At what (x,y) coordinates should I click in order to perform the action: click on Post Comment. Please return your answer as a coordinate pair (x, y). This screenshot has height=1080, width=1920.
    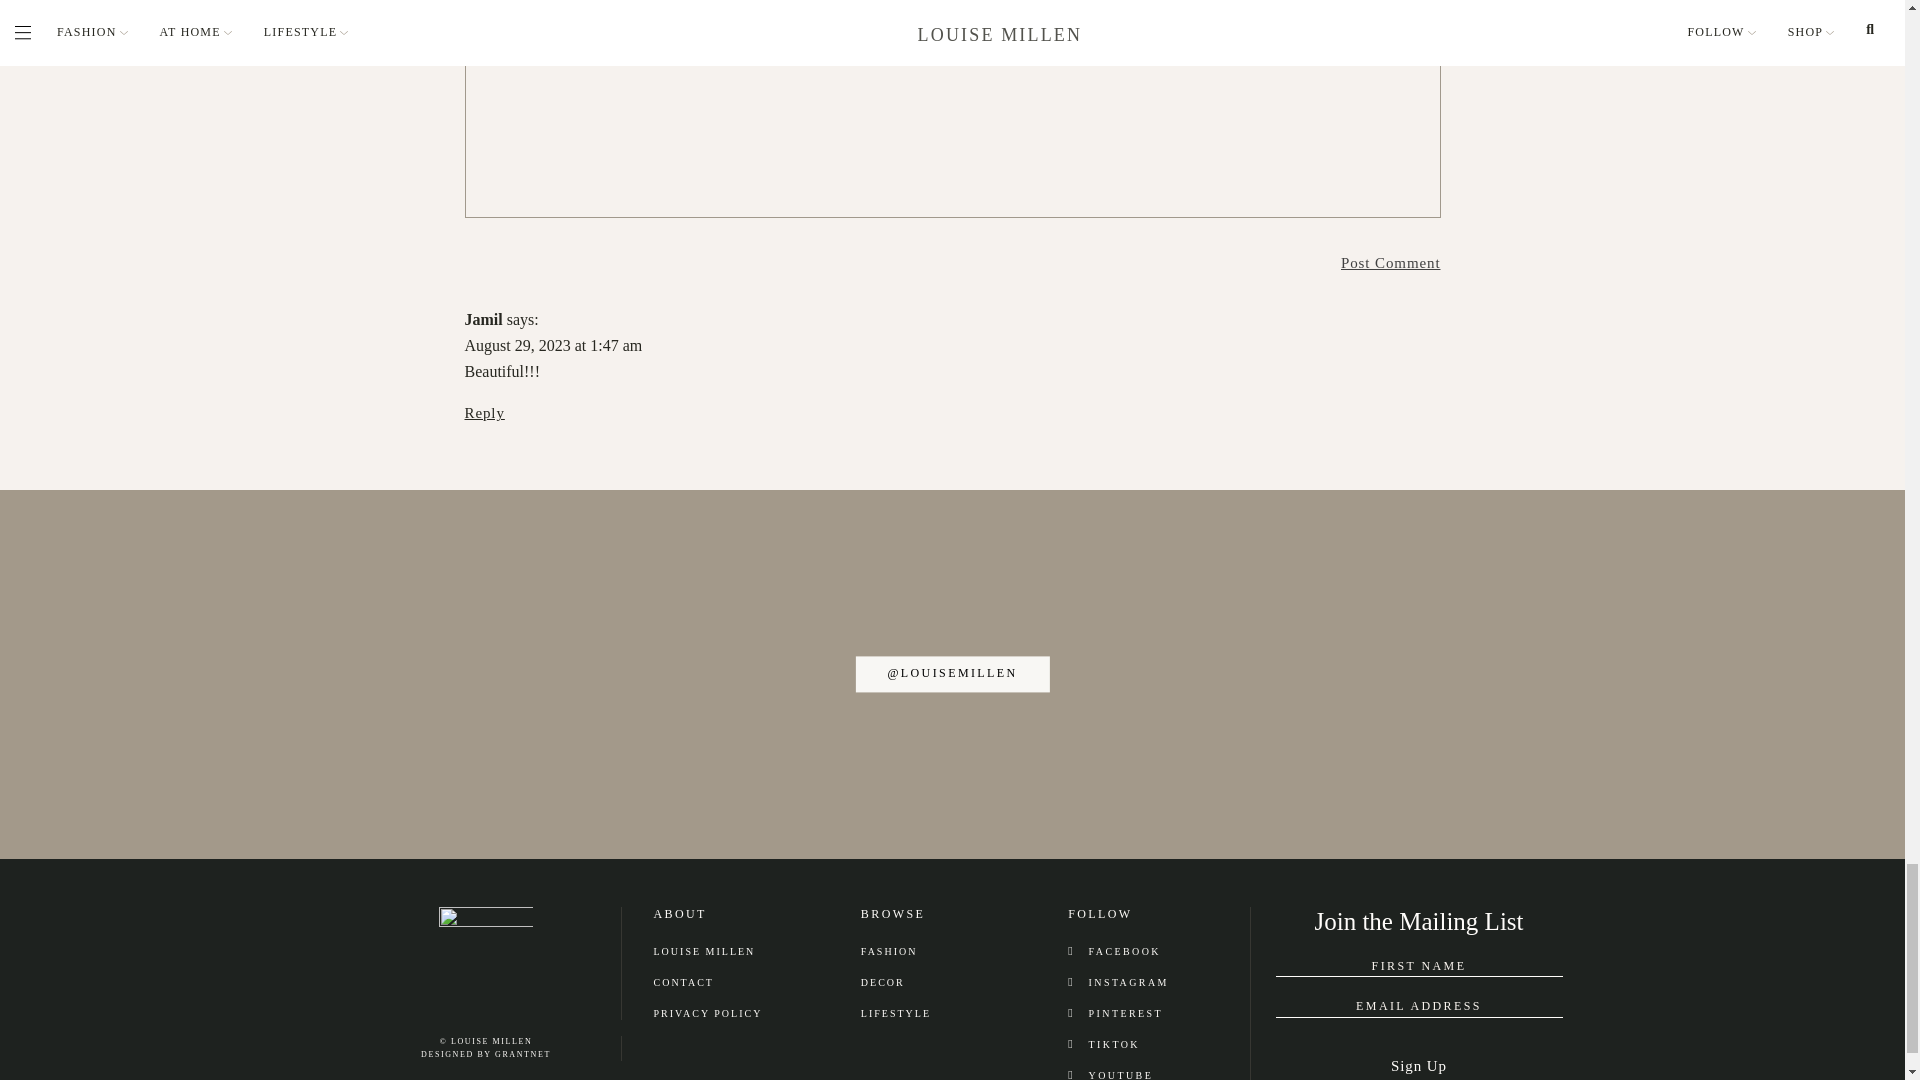
    Looking at the image, I should click on (1390, 262).